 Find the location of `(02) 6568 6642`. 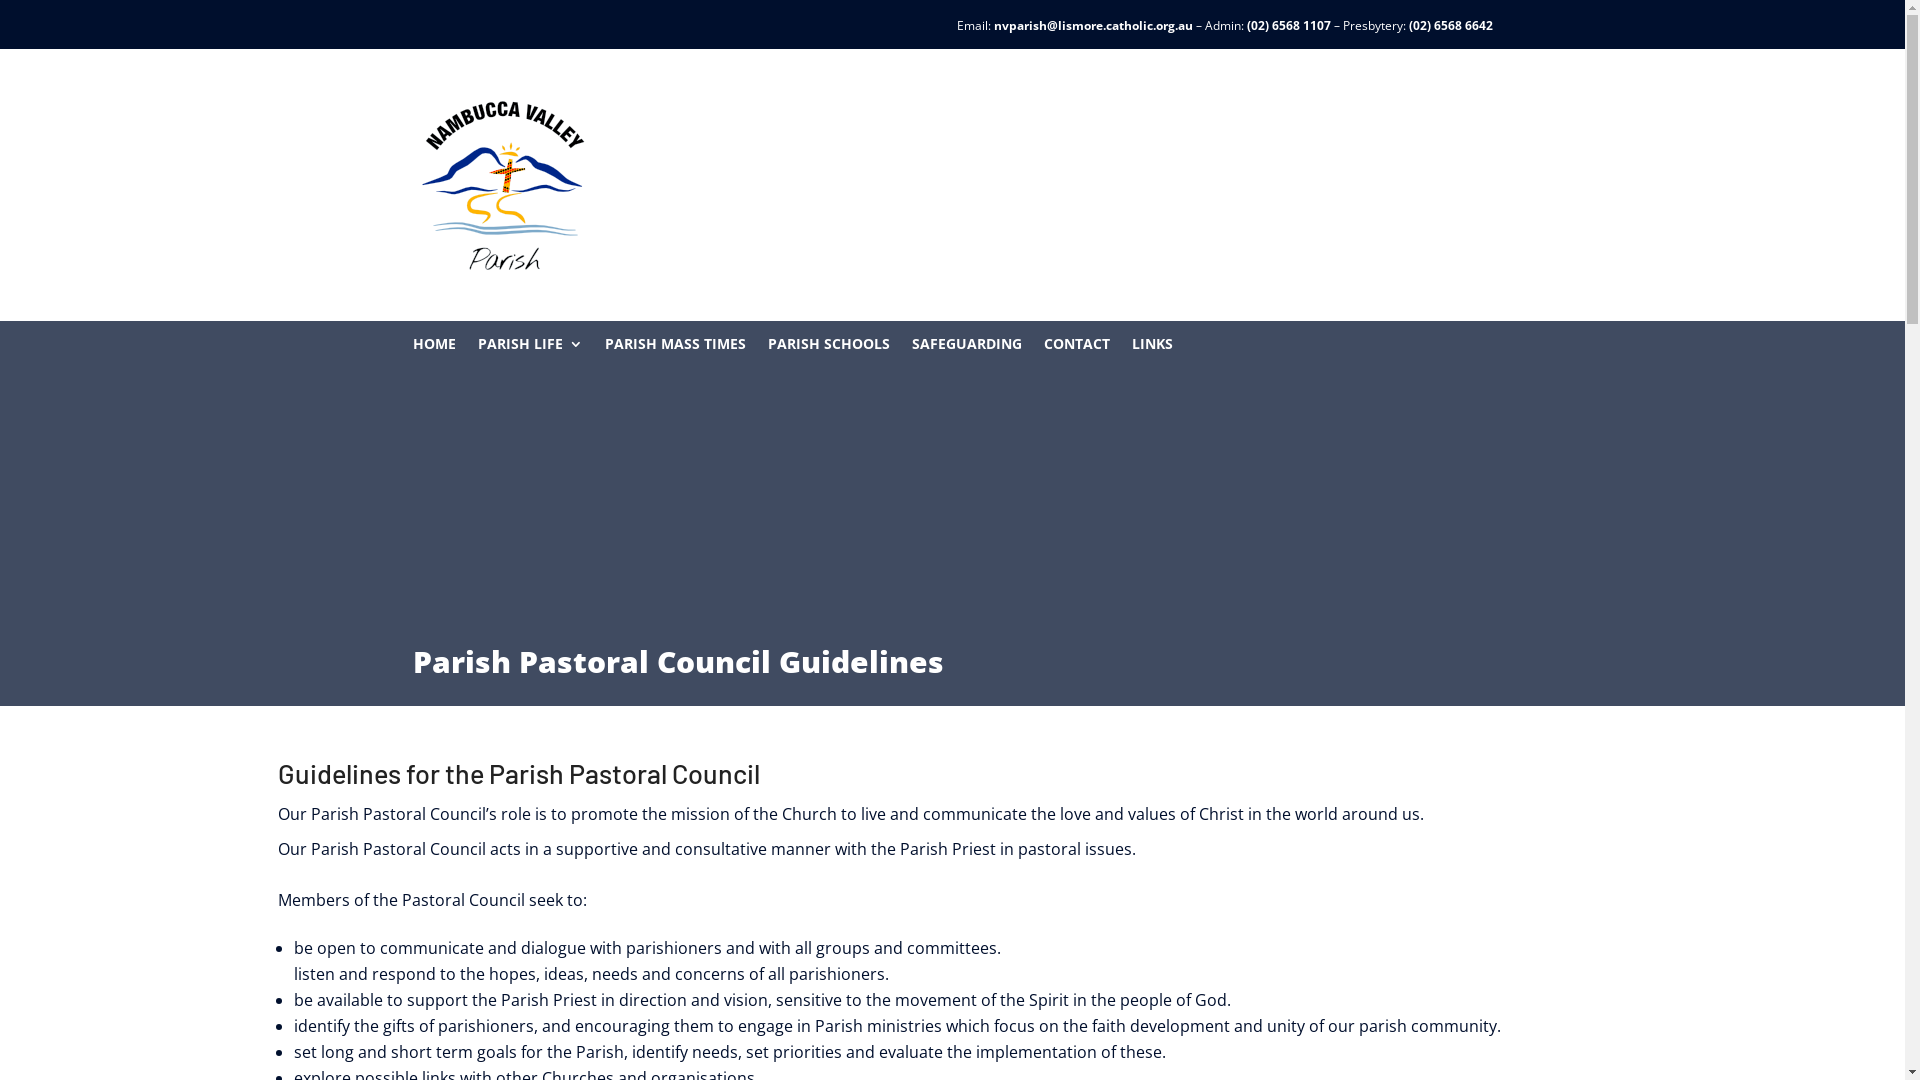

(02) 6568 6642 is located at coordinates (1450, 26).